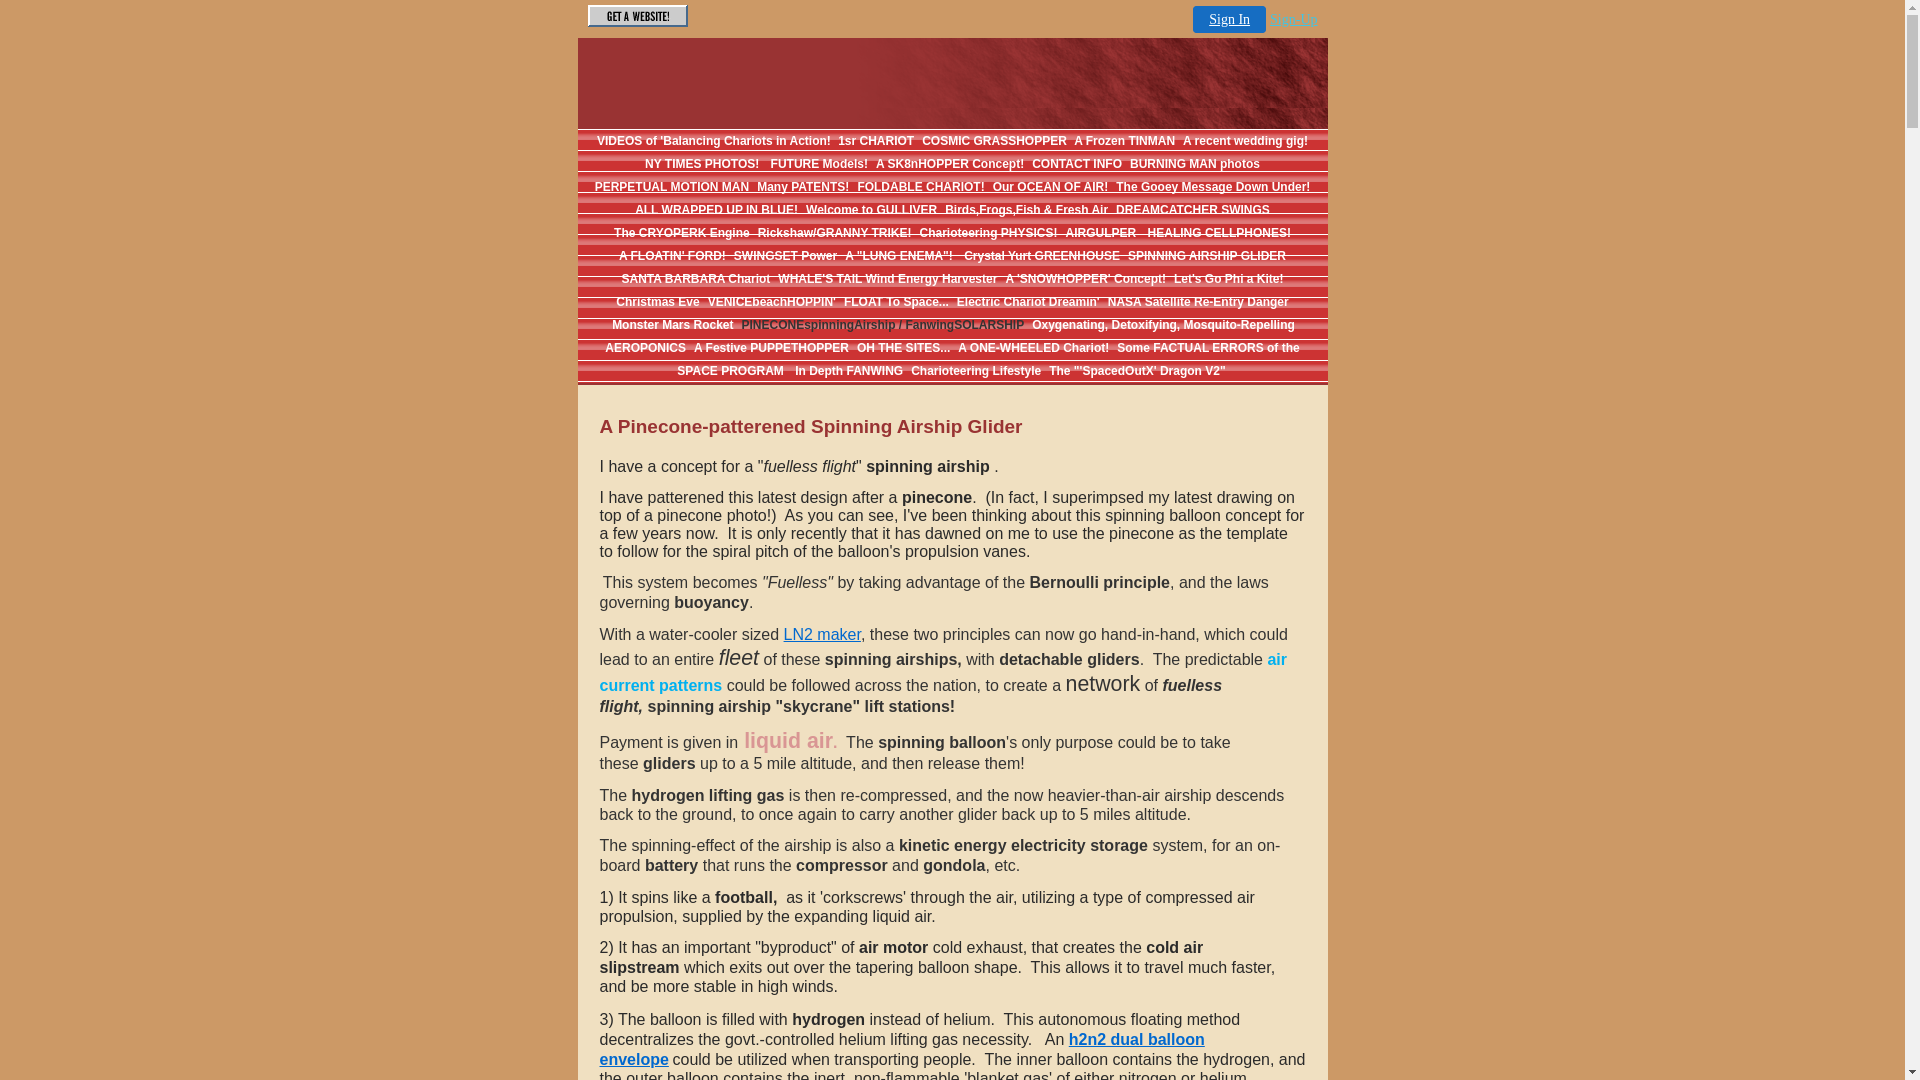  Describe the element at coordinates (1198, 302) in the screenshot. I see `NASA Satellite Re-Entry Danger` at that location.